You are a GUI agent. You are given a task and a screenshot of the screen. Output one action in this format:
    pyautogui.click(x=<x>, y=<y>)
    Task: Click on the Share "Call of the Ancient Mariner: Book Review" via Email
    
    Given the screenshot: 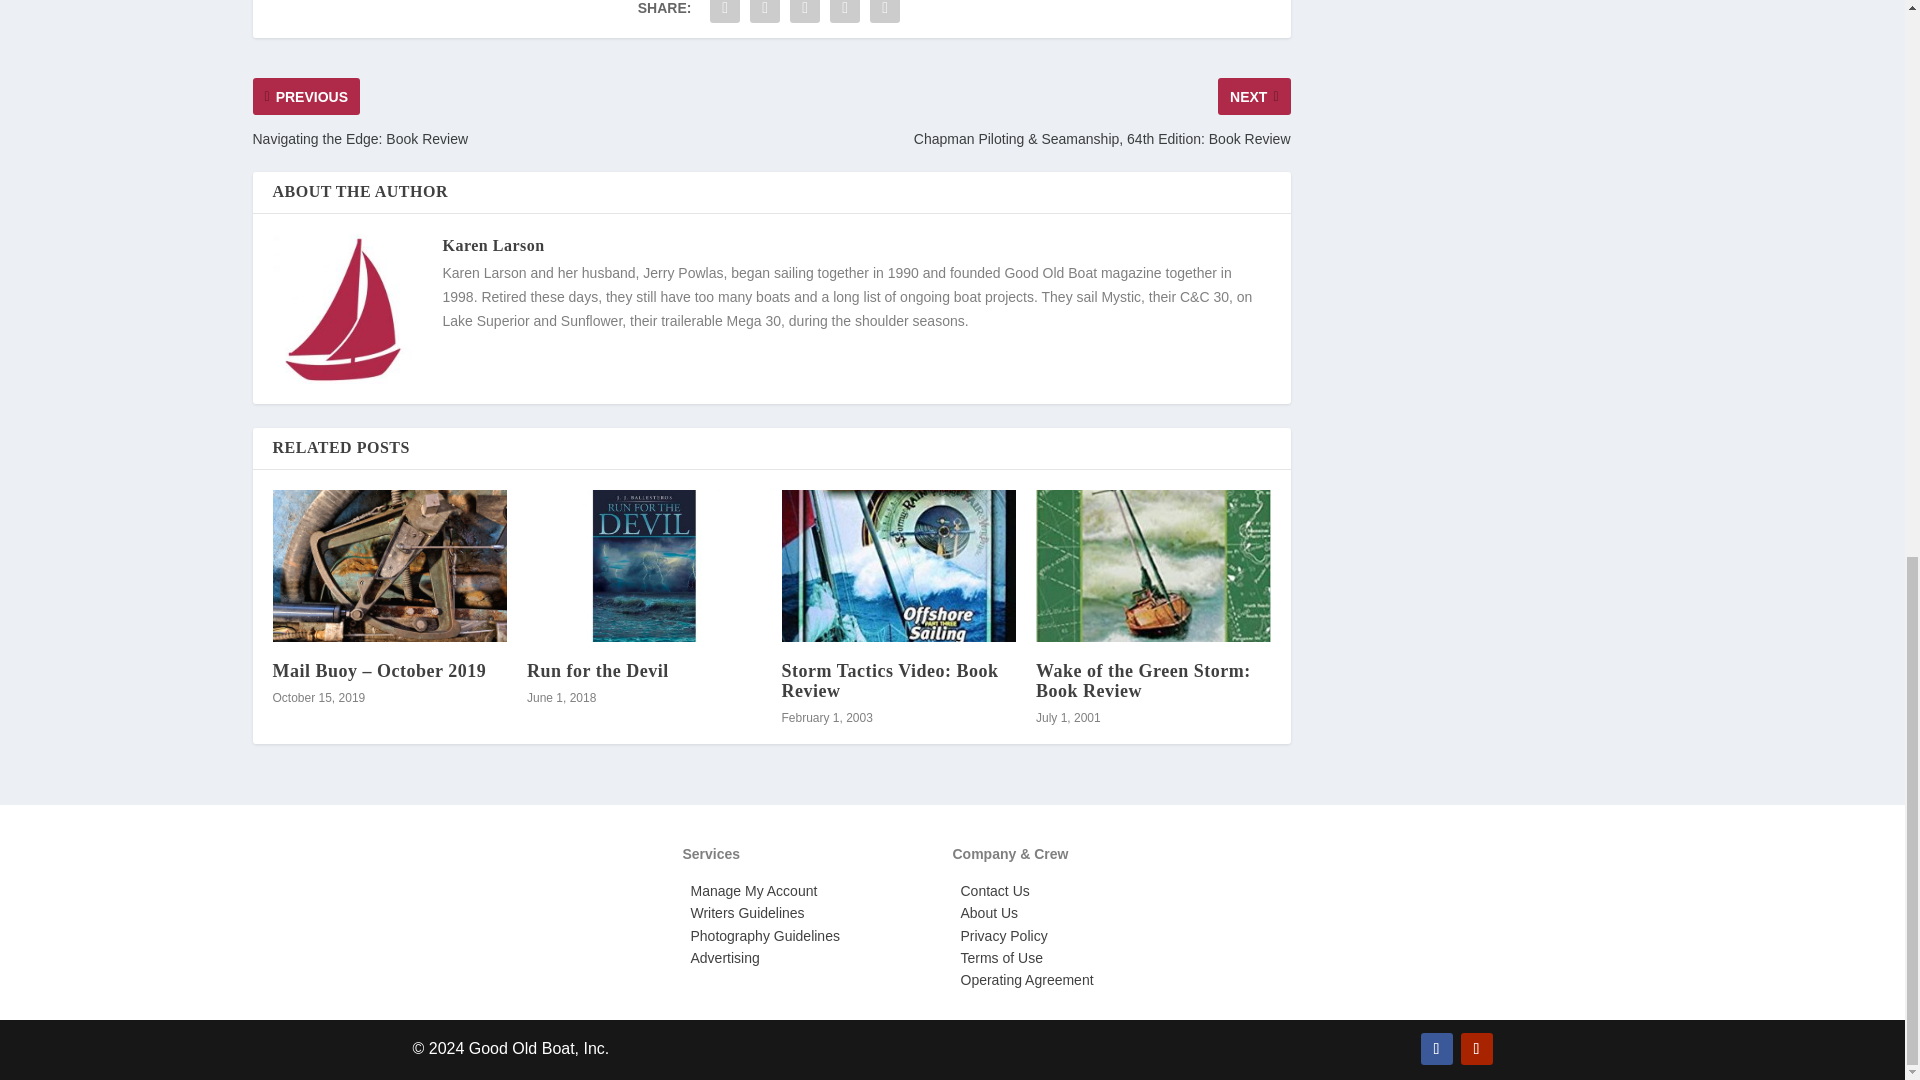 What is the action you would take?
    pyautogui.click(x=845, y=14)
    